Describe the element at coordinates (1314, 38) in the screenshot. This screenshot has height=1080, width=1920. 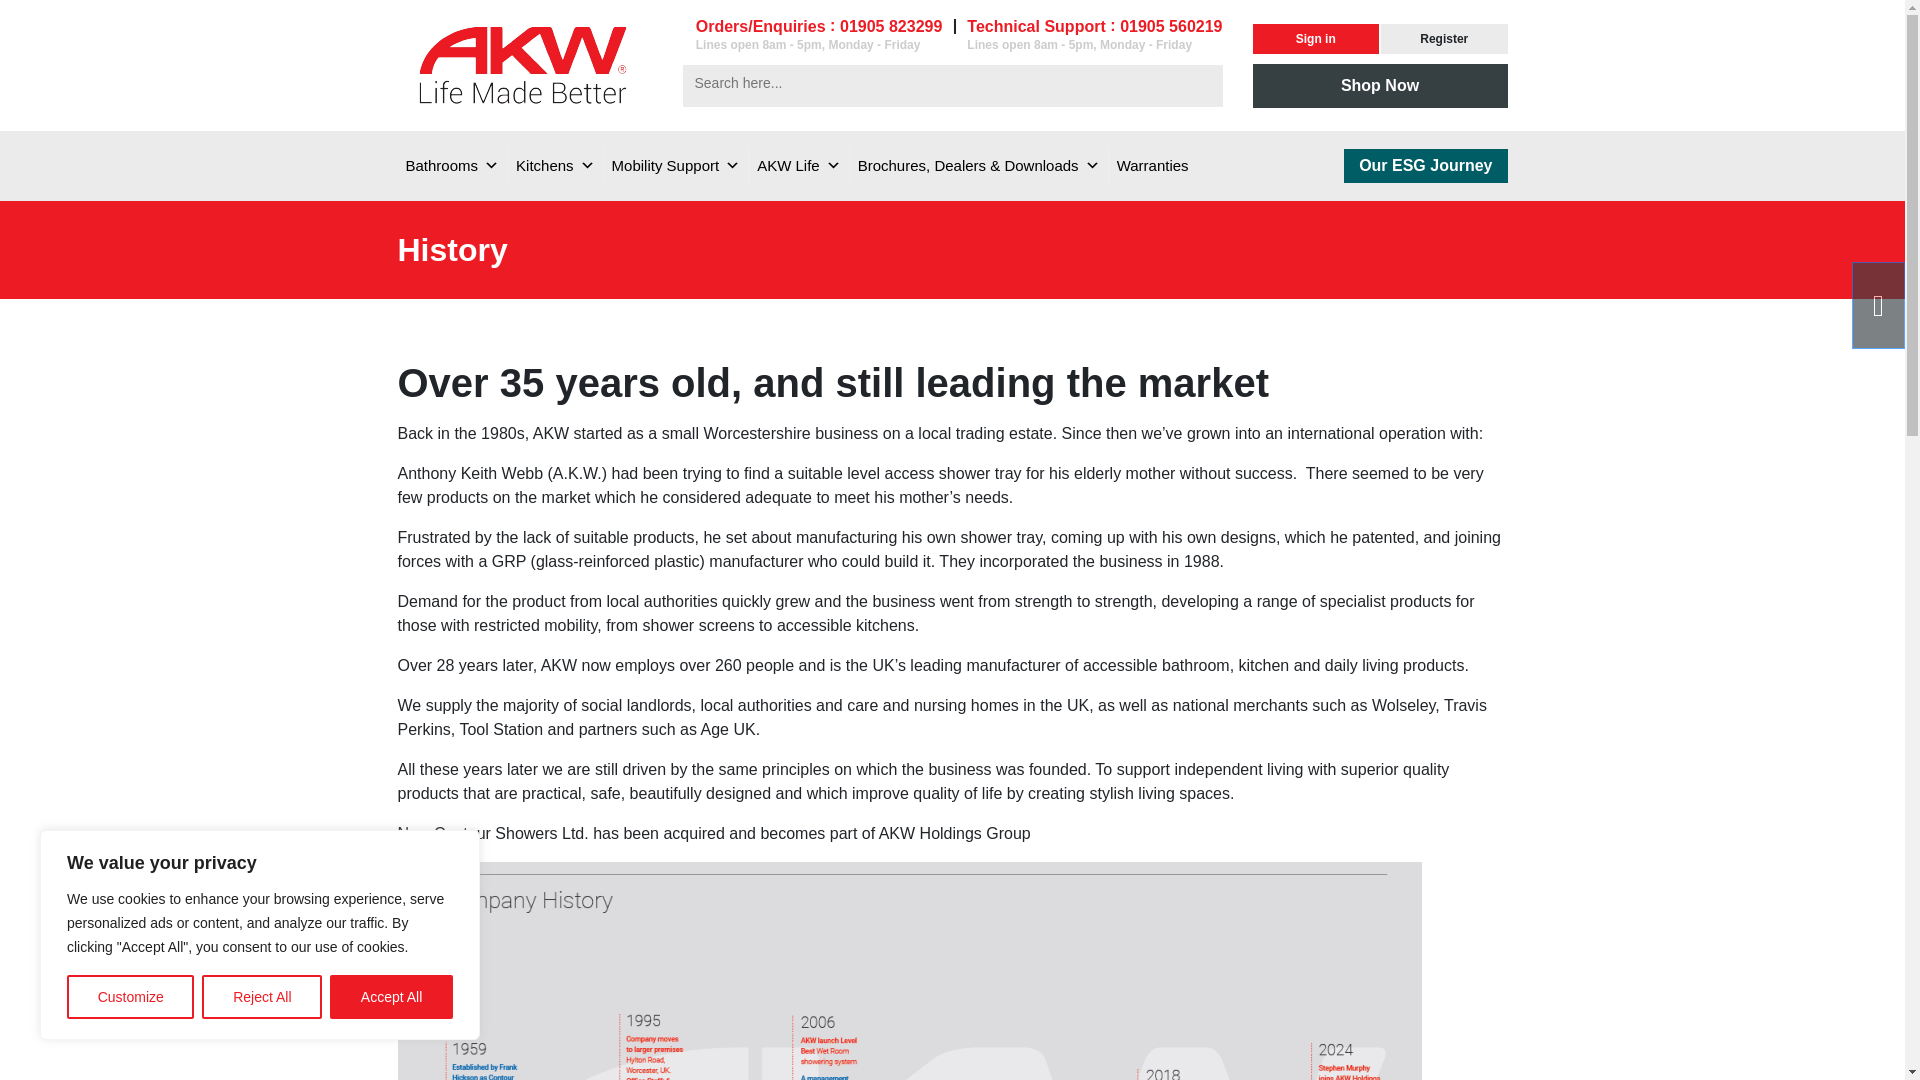
I see `Sign in` at that location.